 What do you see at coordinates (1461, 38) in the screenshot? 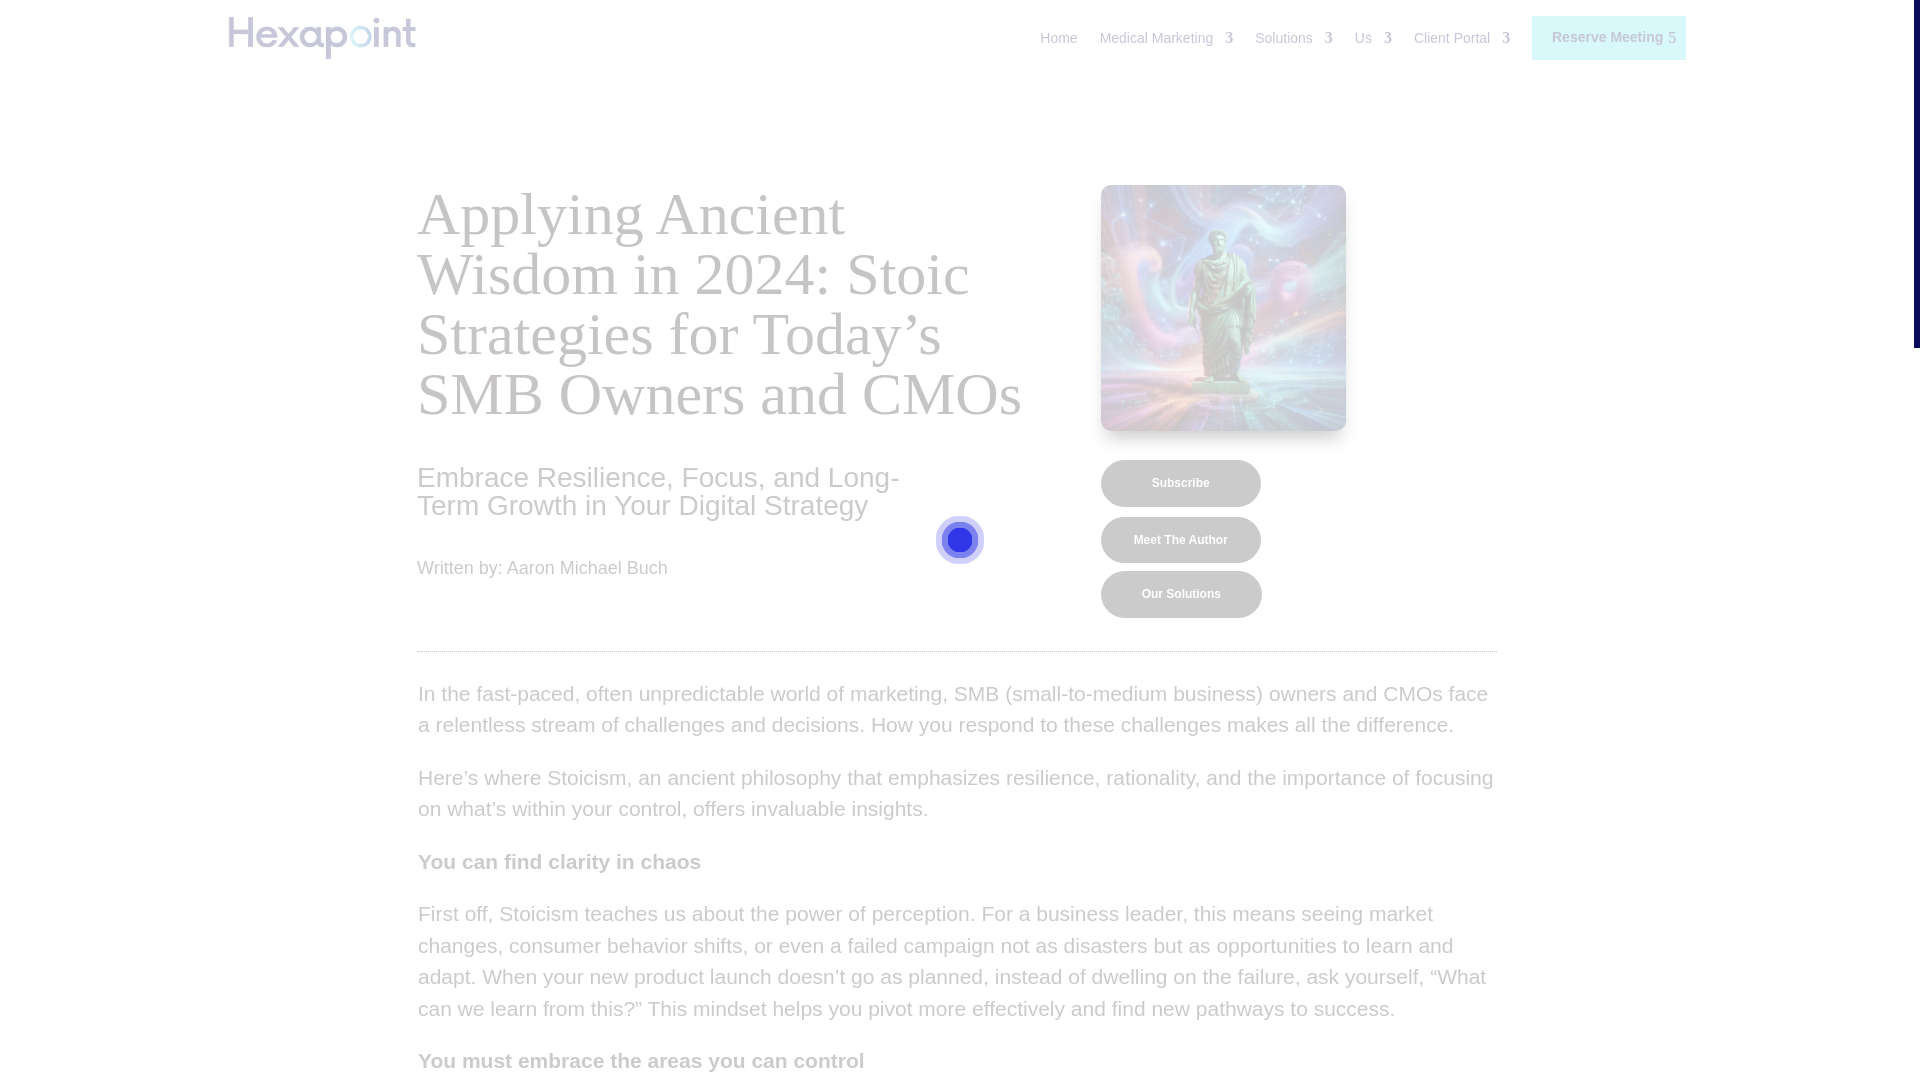
I see `Client Portal` at bounding box center [1461, 38].